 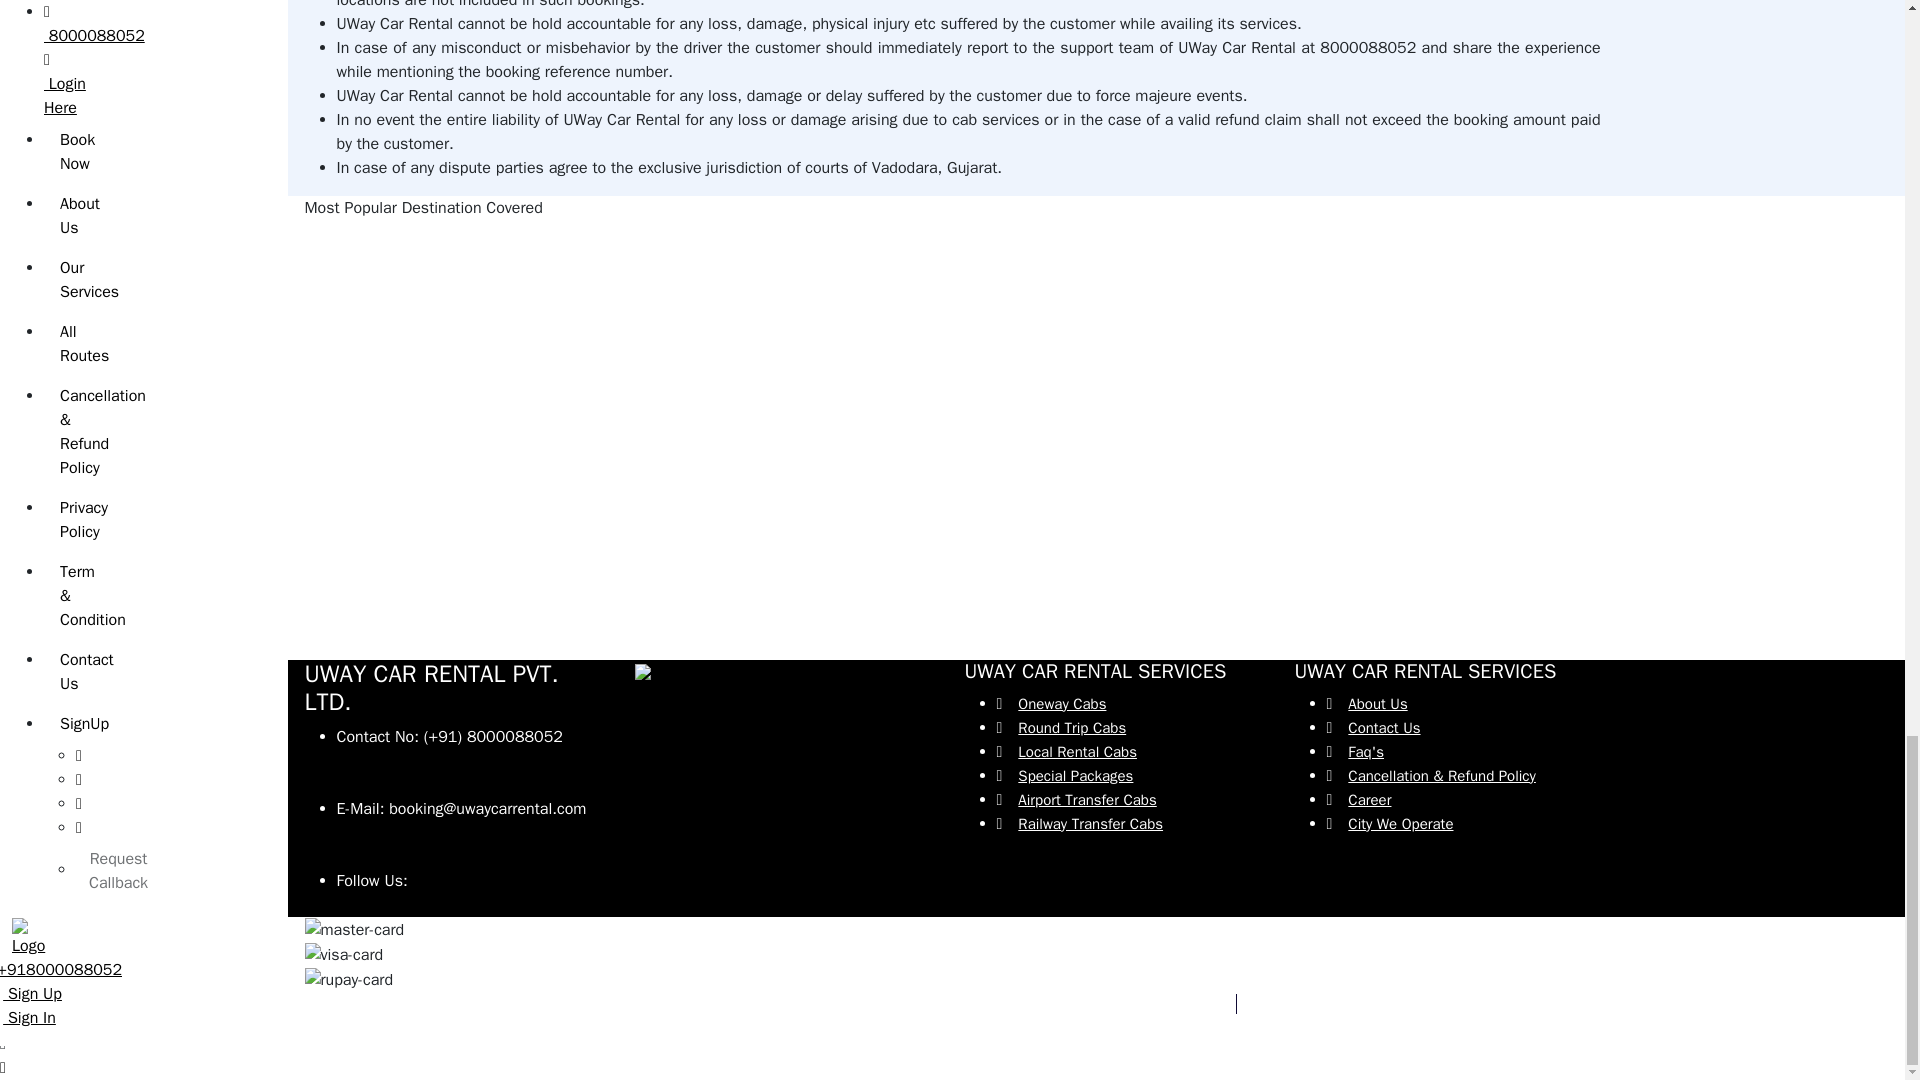 I want to click on Corporate Cabs in Mumbai, so click(x=1059, y=240).